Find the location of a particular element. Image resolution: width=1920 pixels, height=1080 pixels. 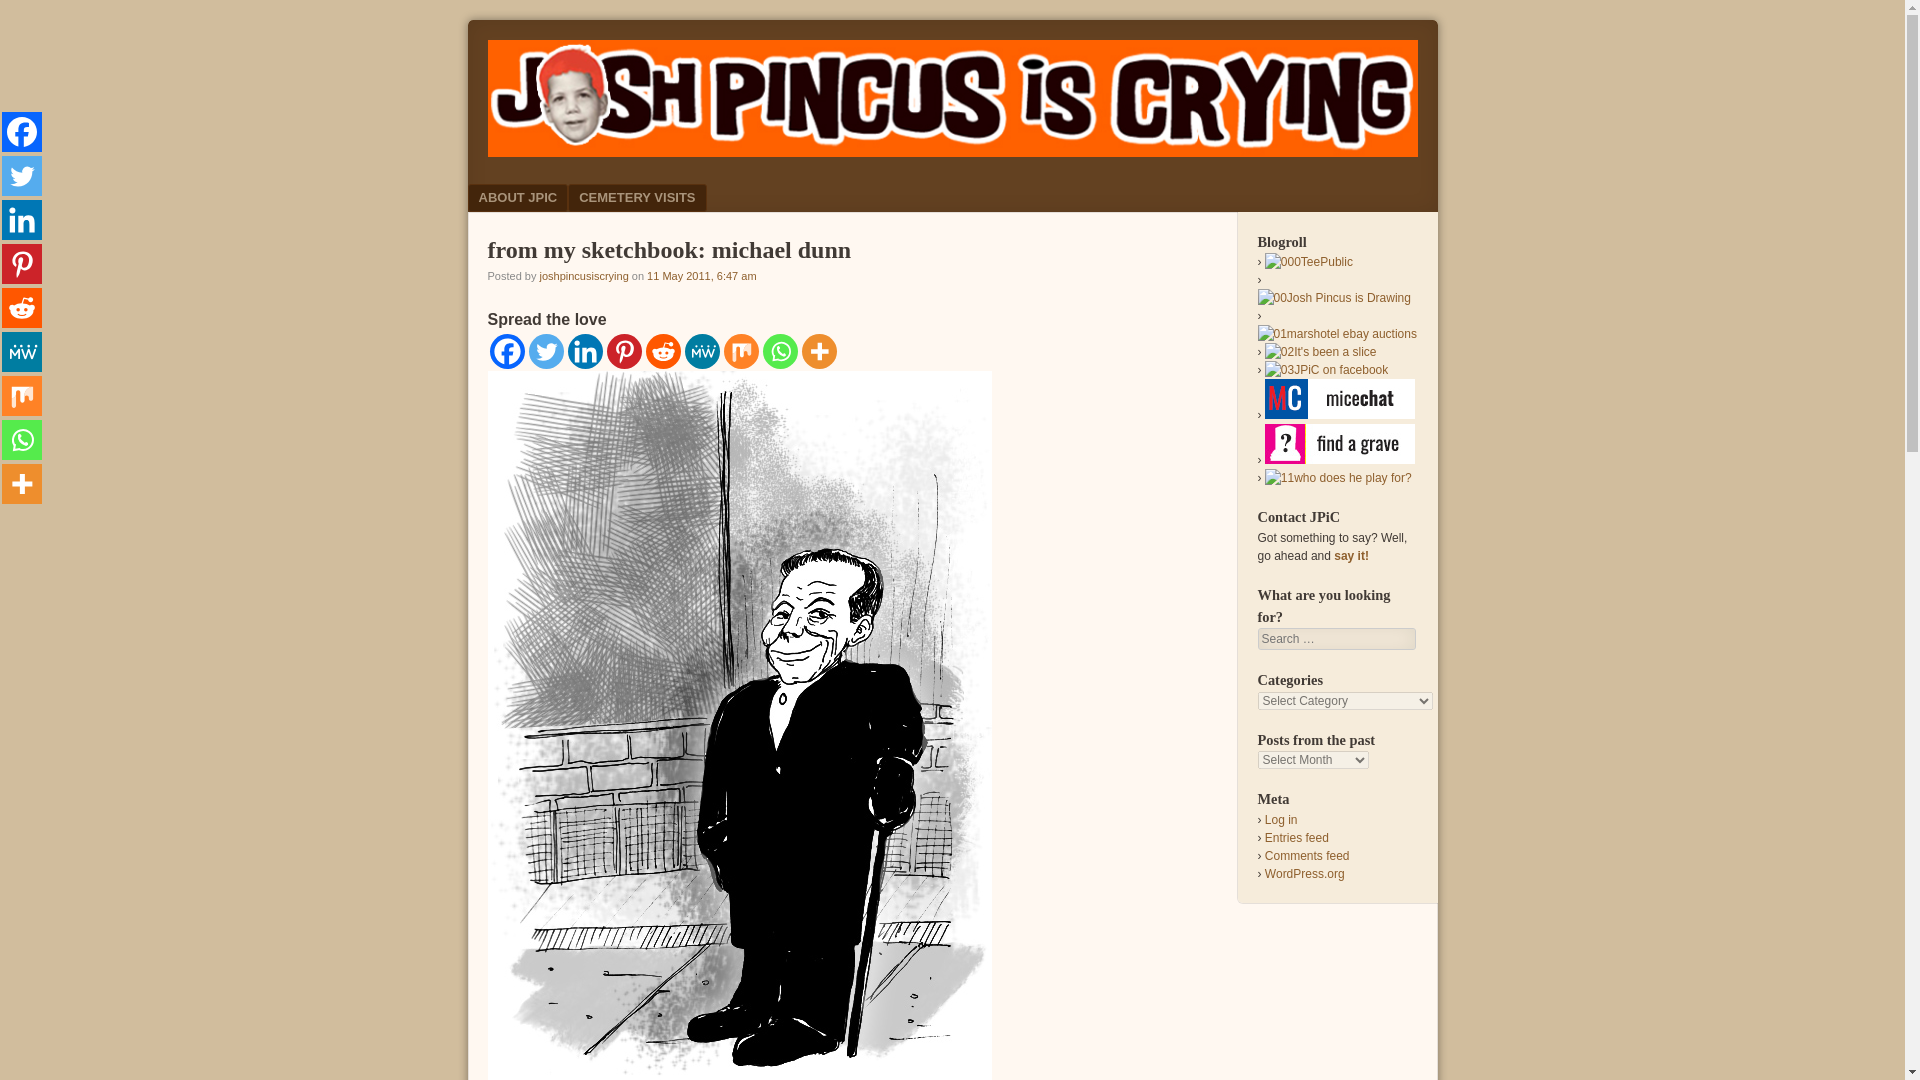

Skip to content is located at coordinates (538, 197).